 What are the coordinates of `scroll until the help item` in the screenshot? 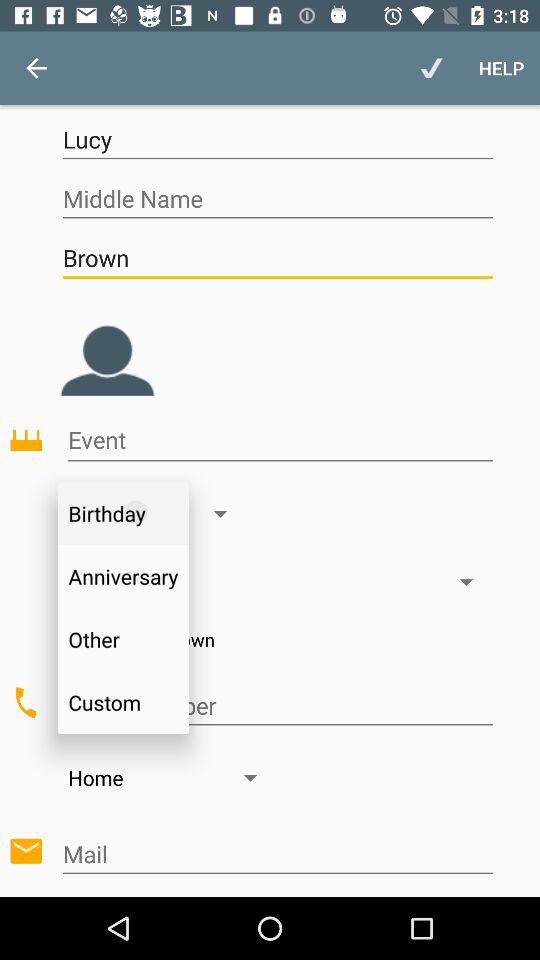 It's located at (502, 68).